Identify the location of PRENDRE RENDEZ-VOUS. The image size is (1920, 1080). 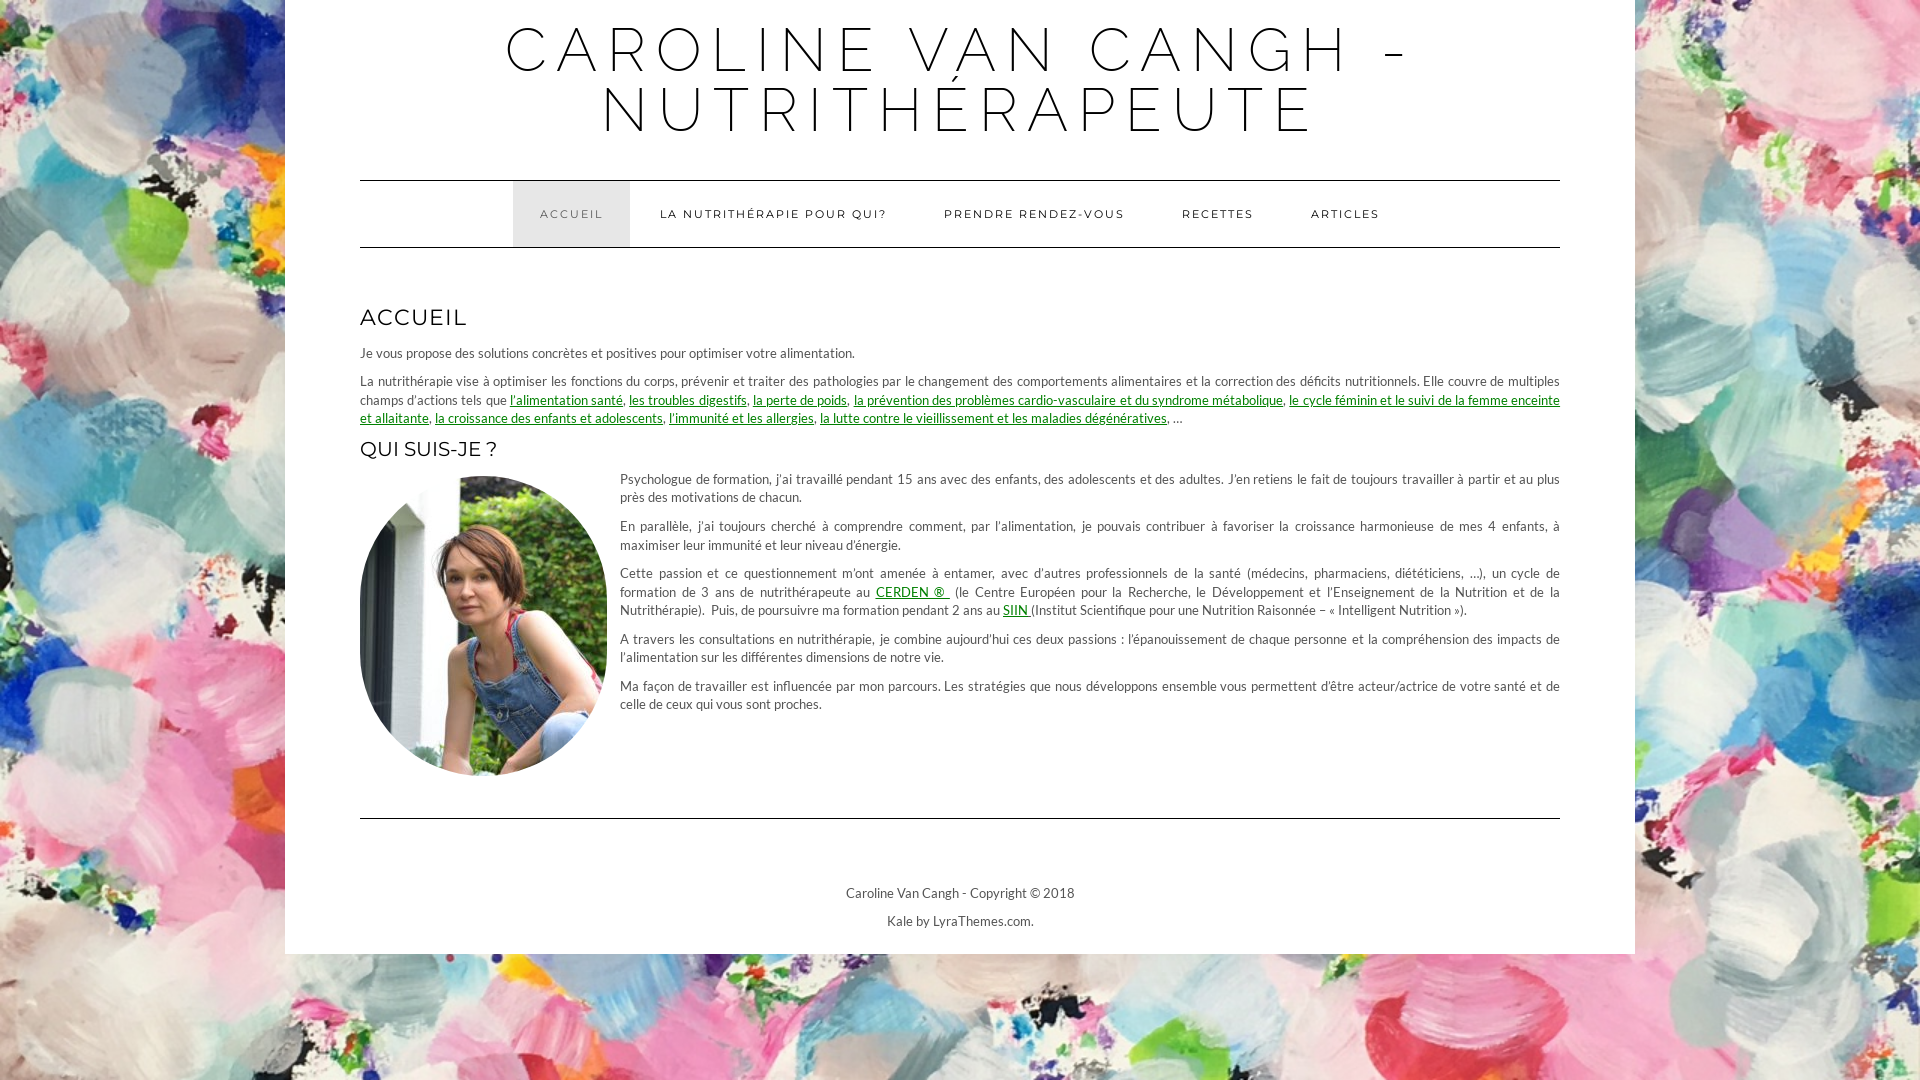
(1034, 214).